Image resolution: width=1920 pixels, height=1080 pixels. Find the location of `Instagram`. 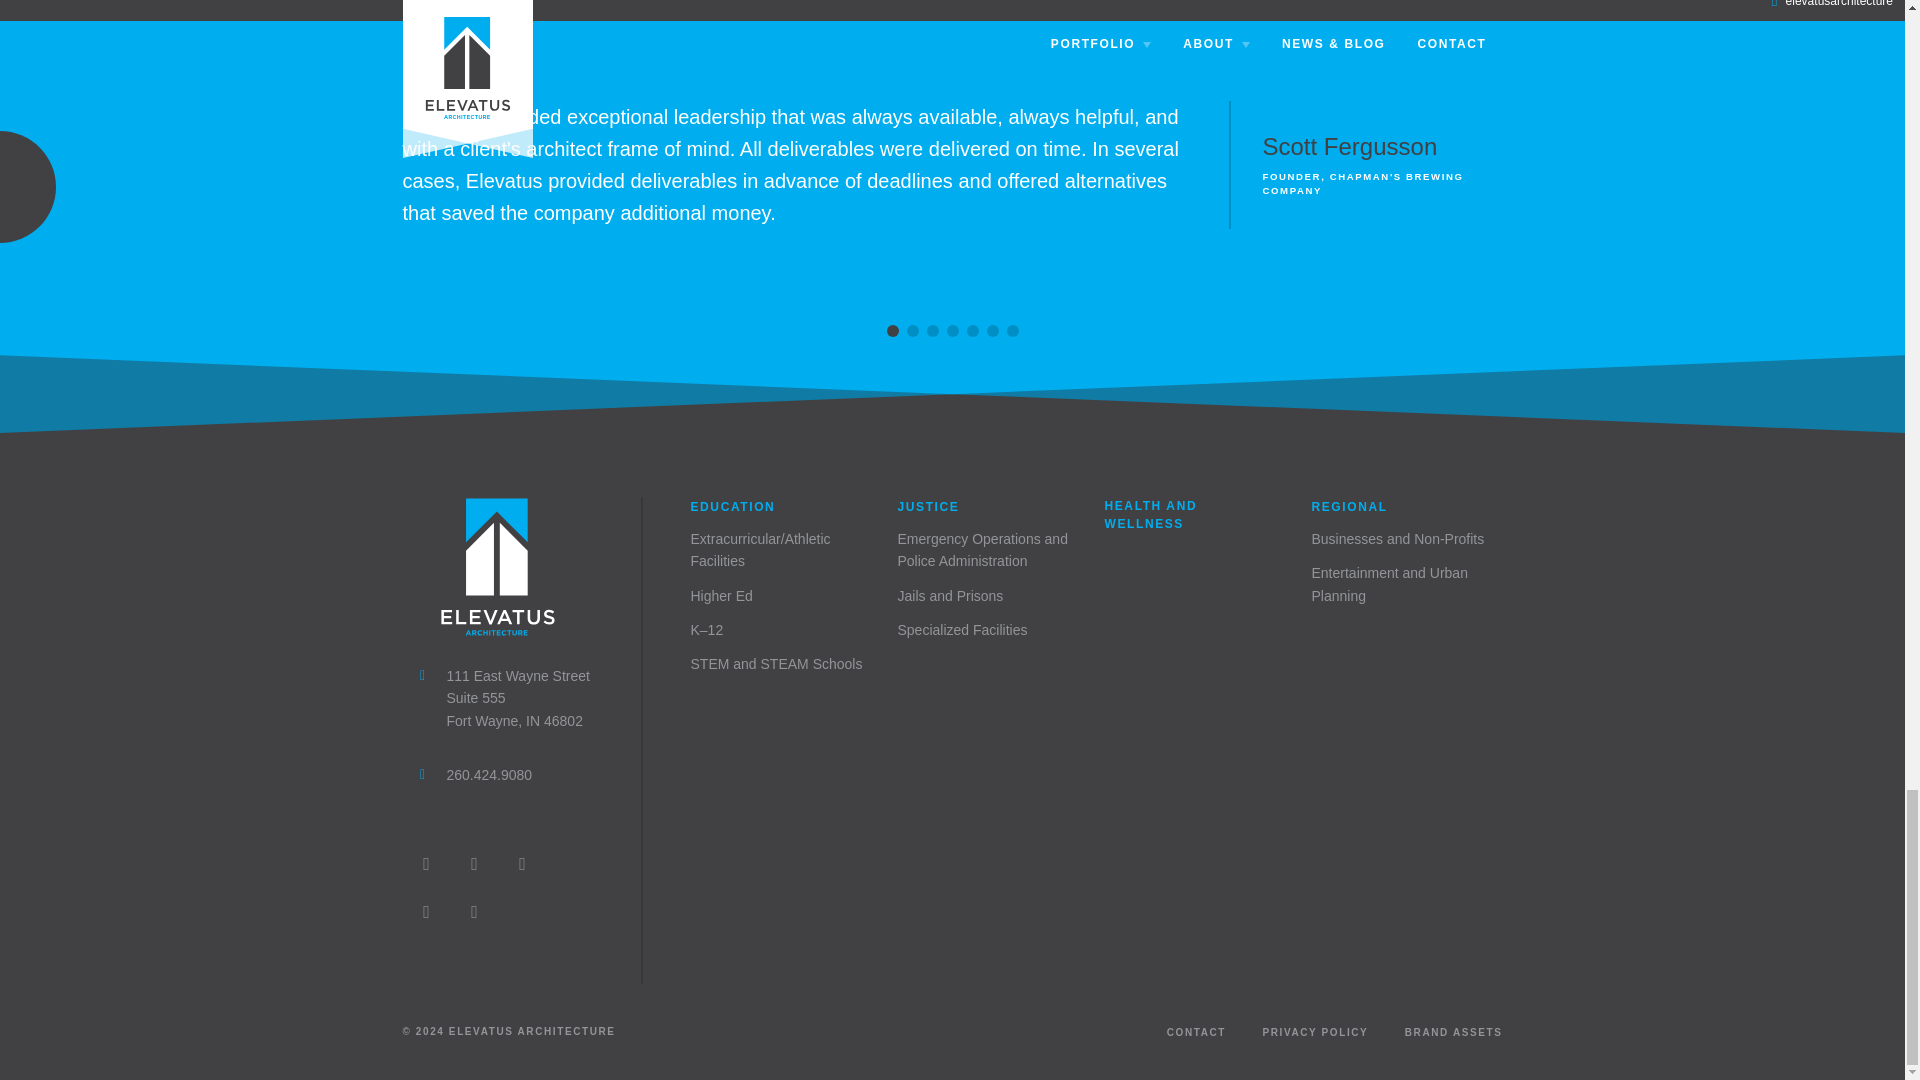

Instagram is located at coordinates (425, 864).